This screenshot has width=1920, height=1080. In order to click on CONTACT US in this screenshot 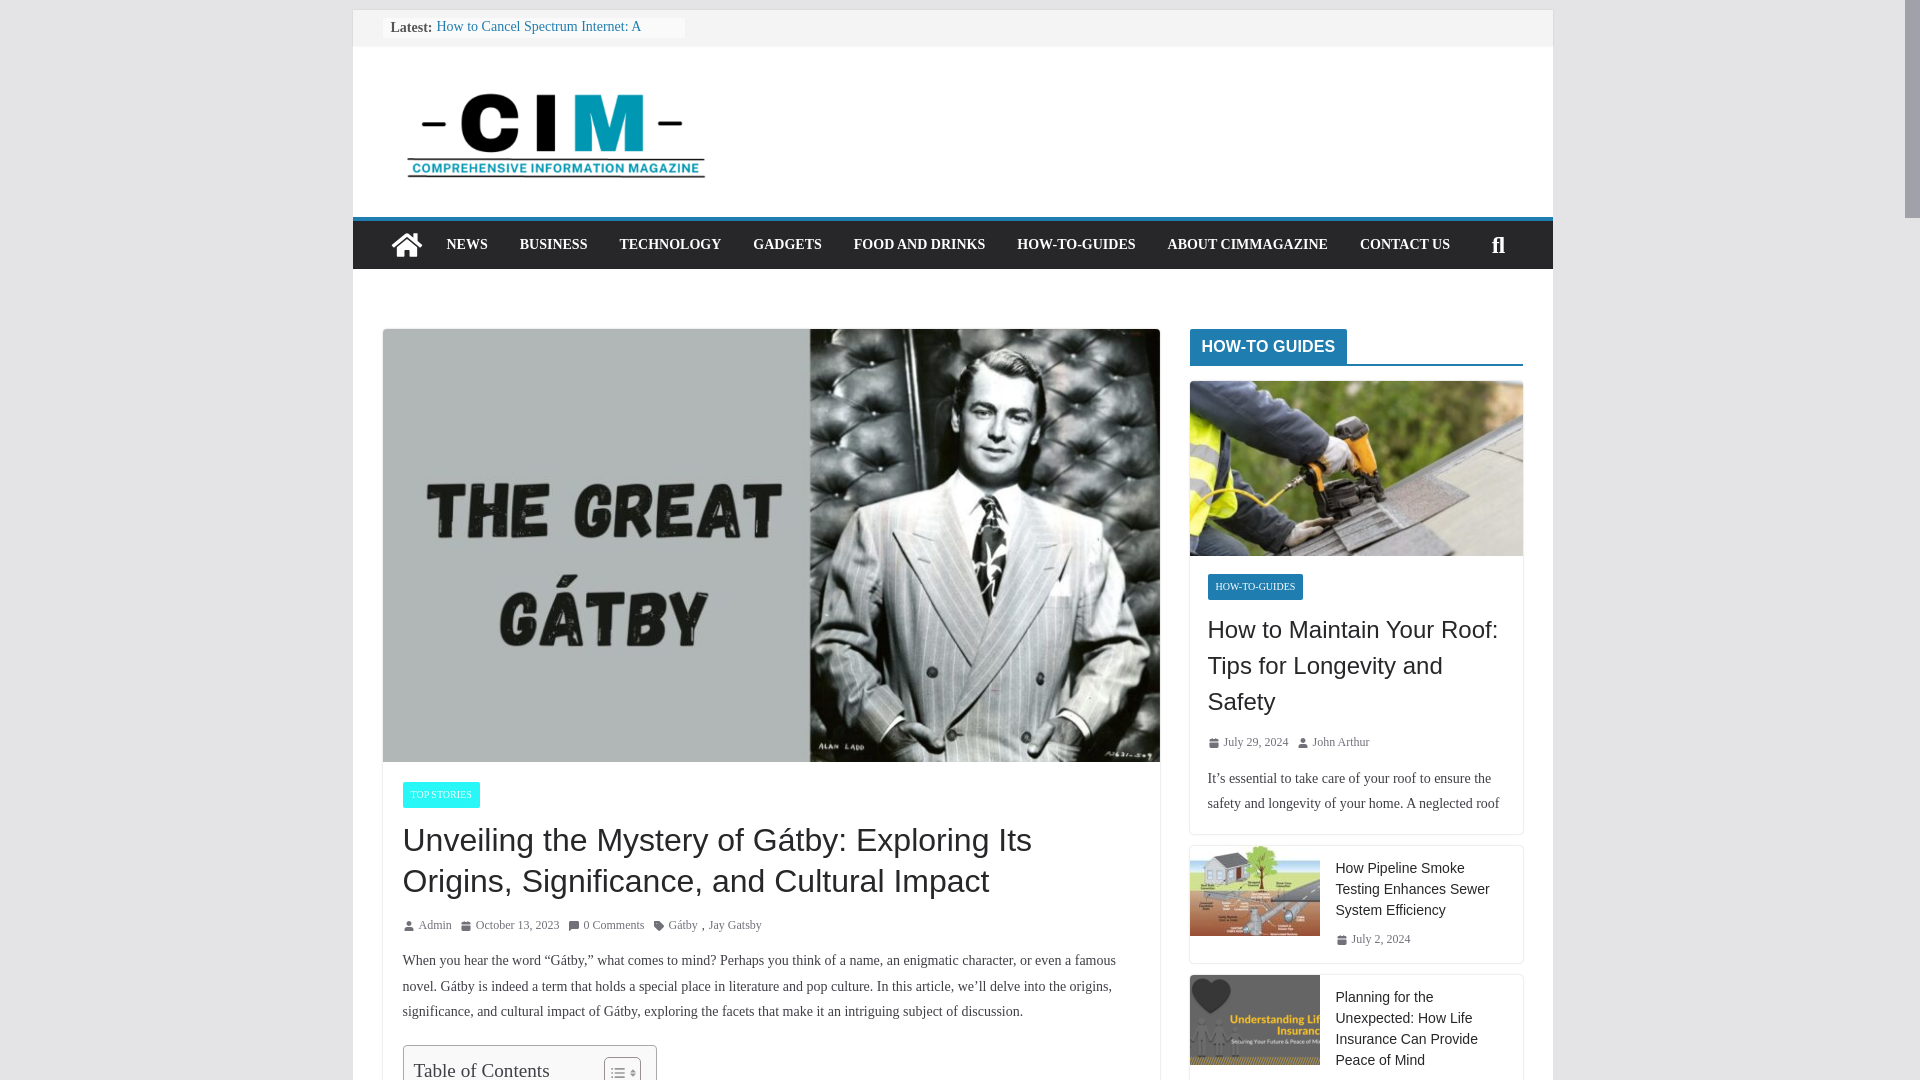, I will do `click(1404, 245)`.